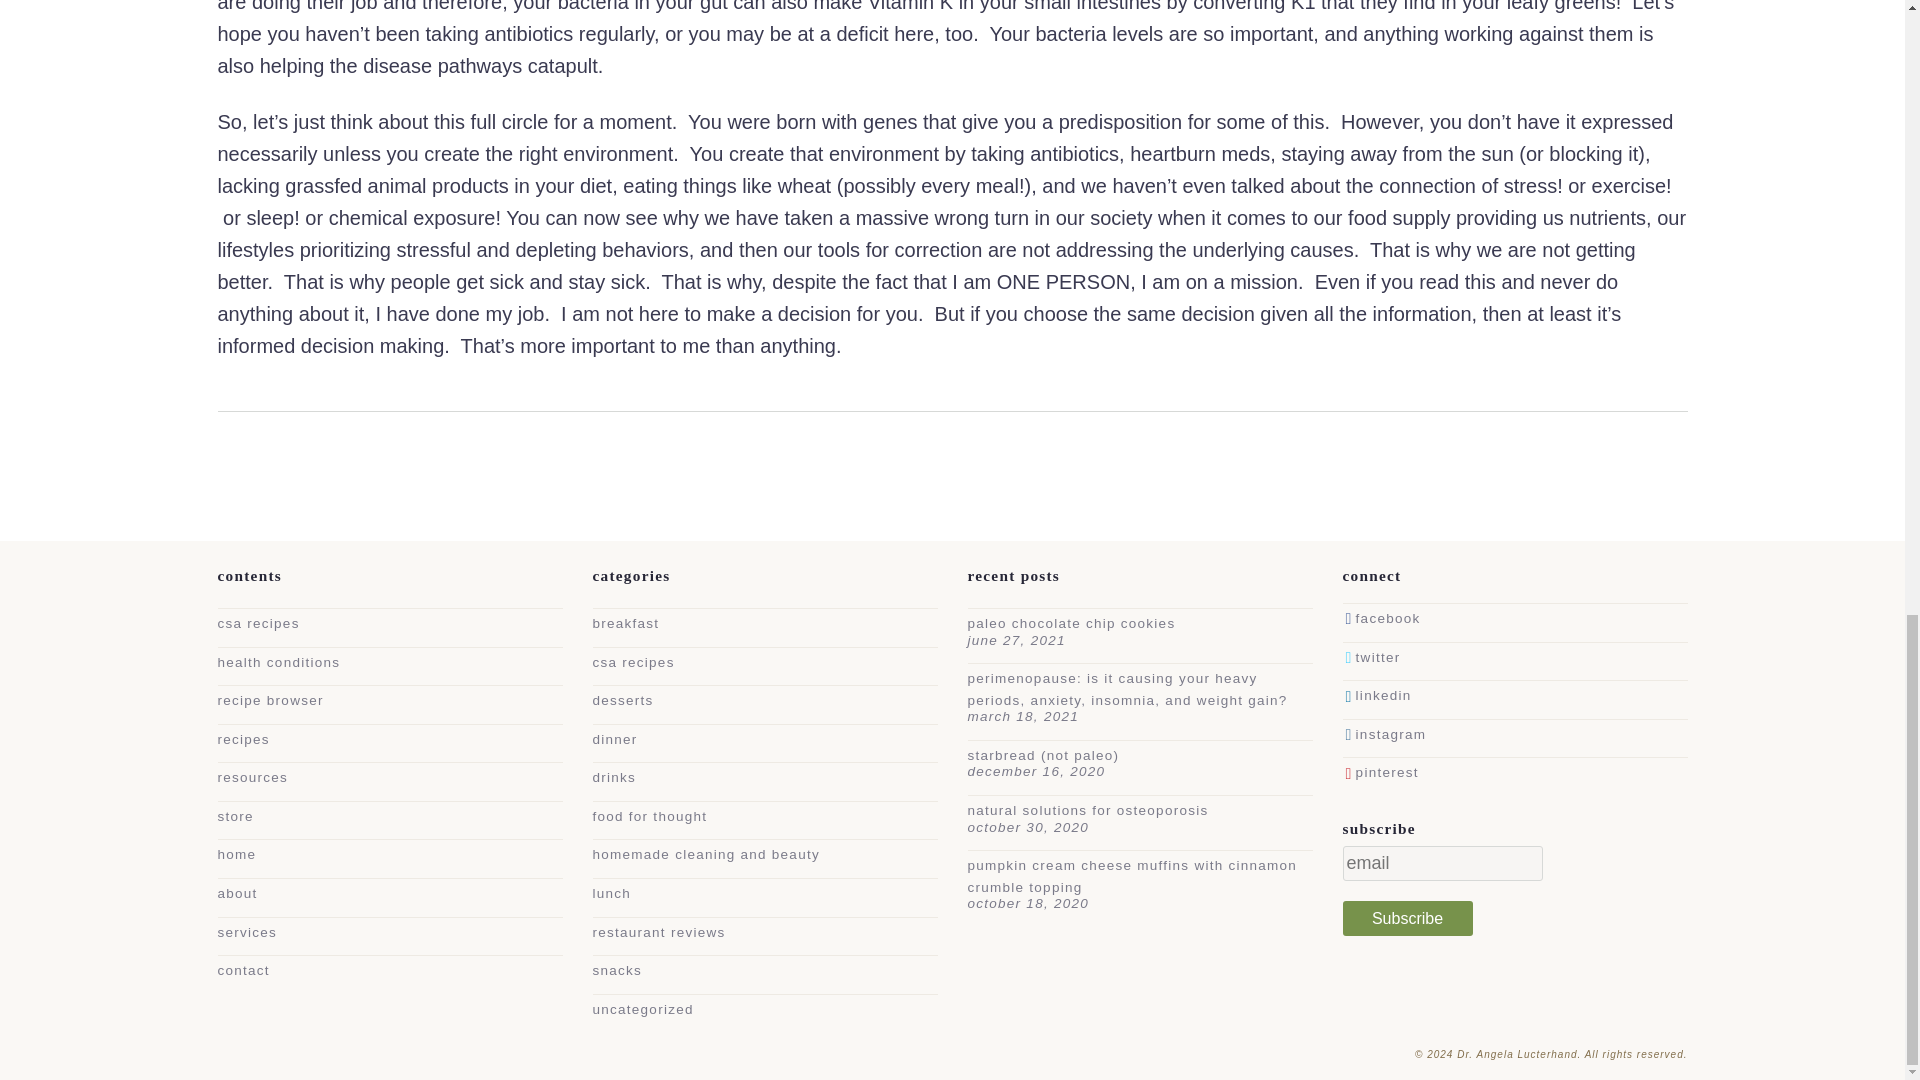 The height and width of the screenshot is (1080, 1920). Describe the element at coordinates (271, 700) in the screenshot. I see `recipe browser` at that location.